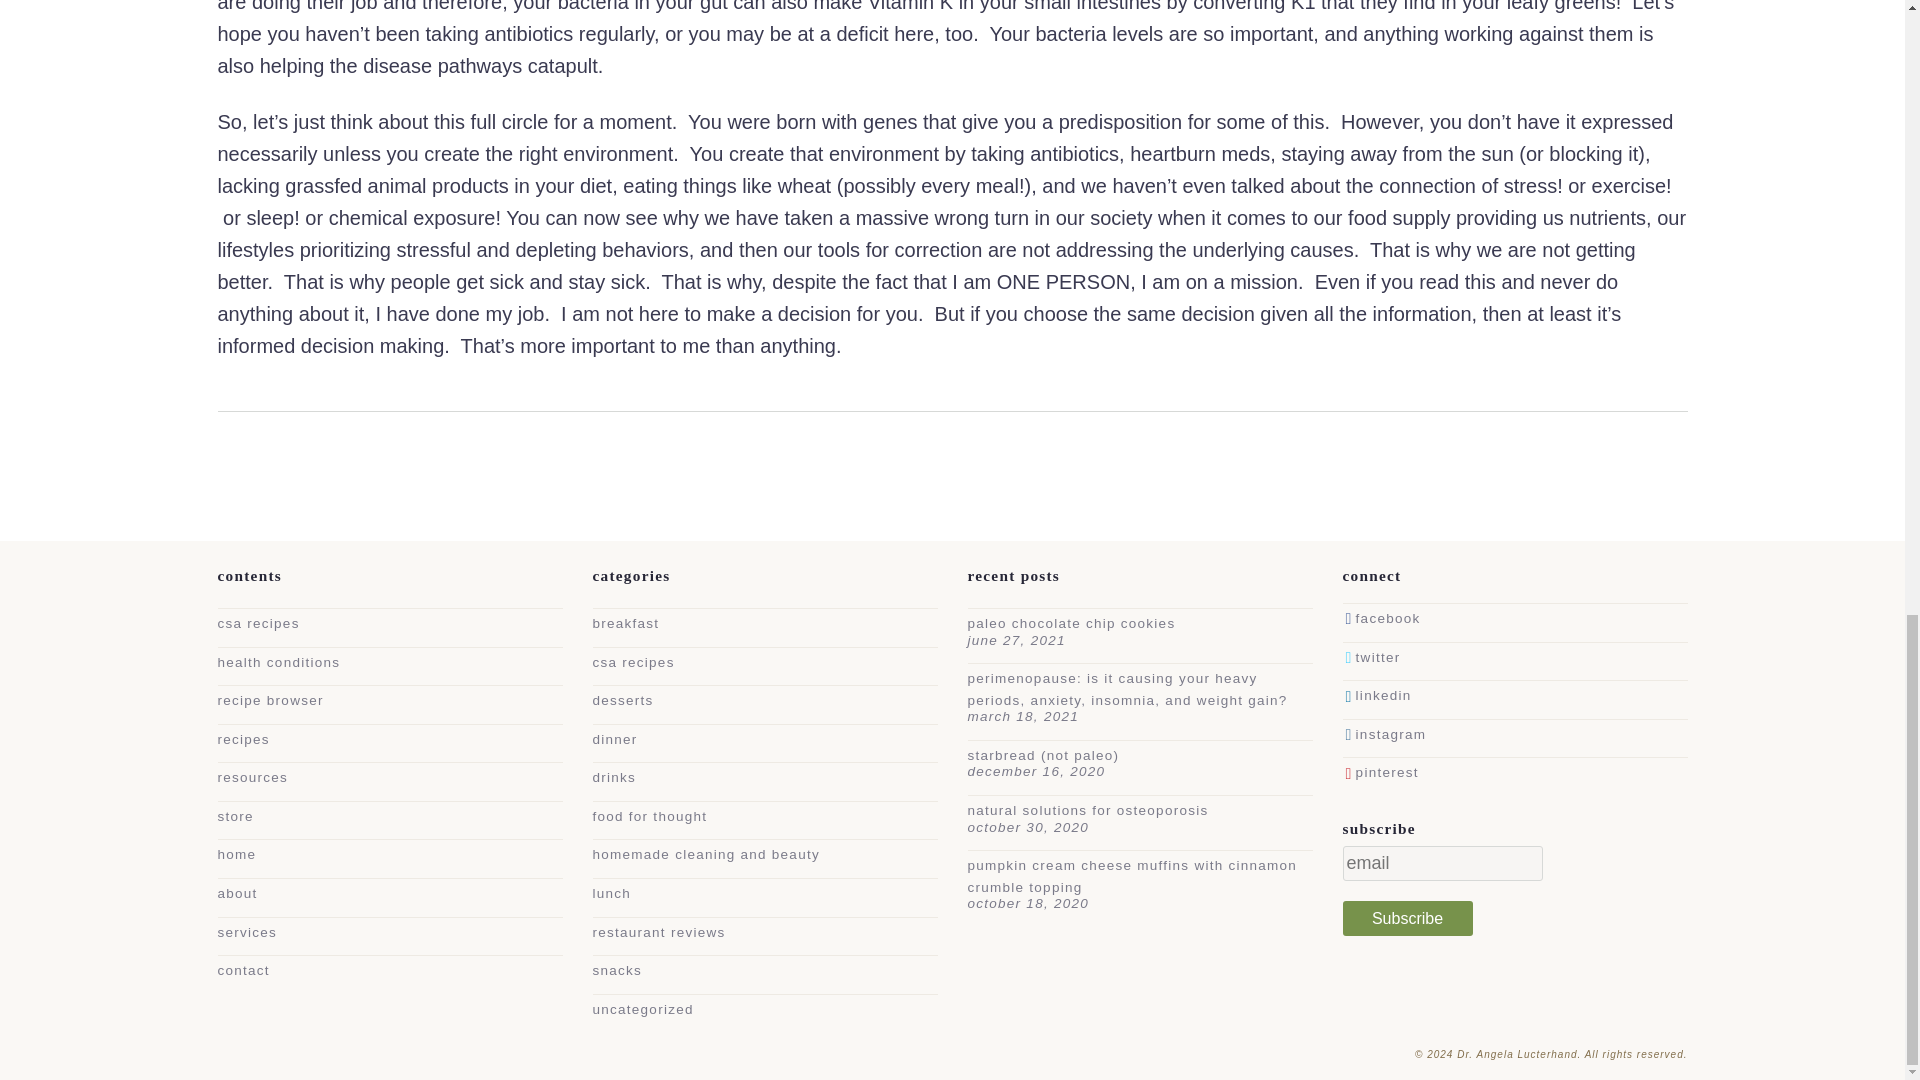 The height and width of the screenshot is (1080, 1920). Describe the element at coordinates (271, 700) in the screenshot. I see `recipe browser` at that location.